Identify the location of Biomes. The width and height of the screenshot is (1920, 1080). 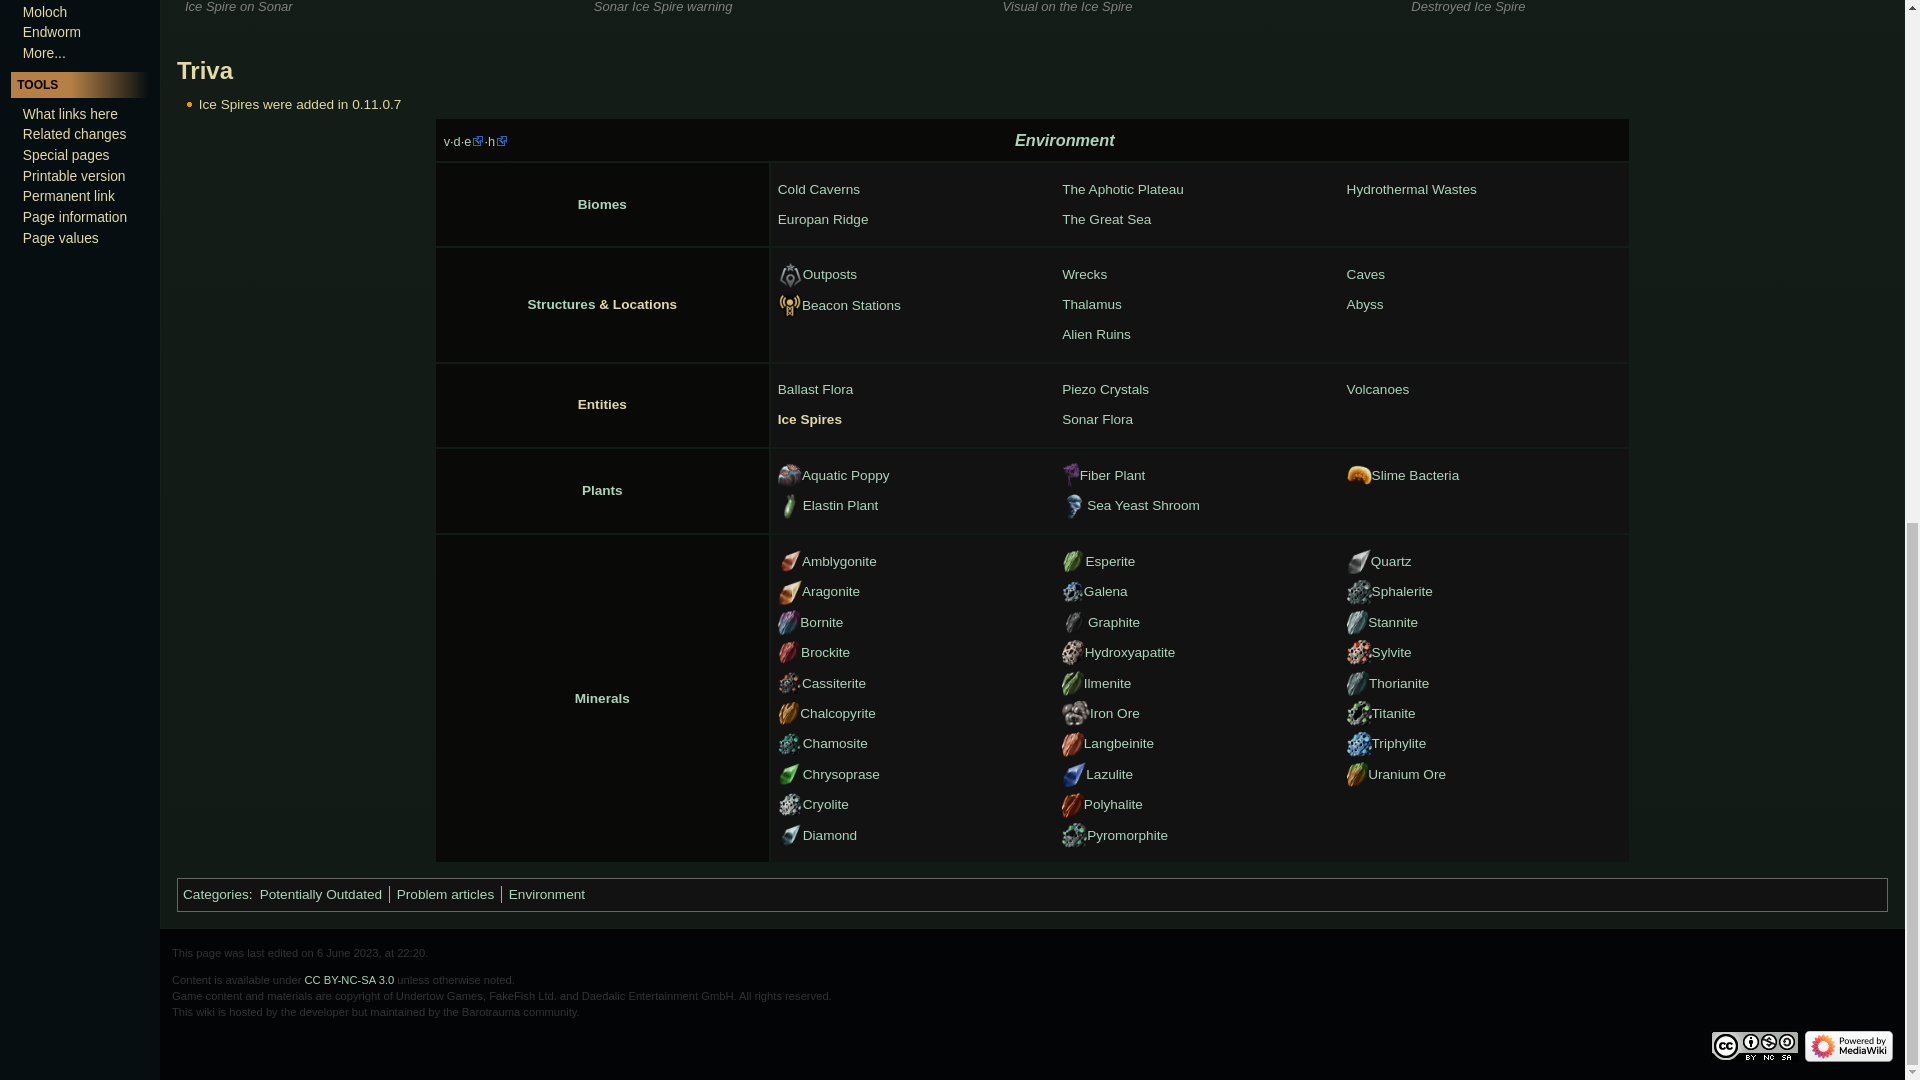
(602, 204).